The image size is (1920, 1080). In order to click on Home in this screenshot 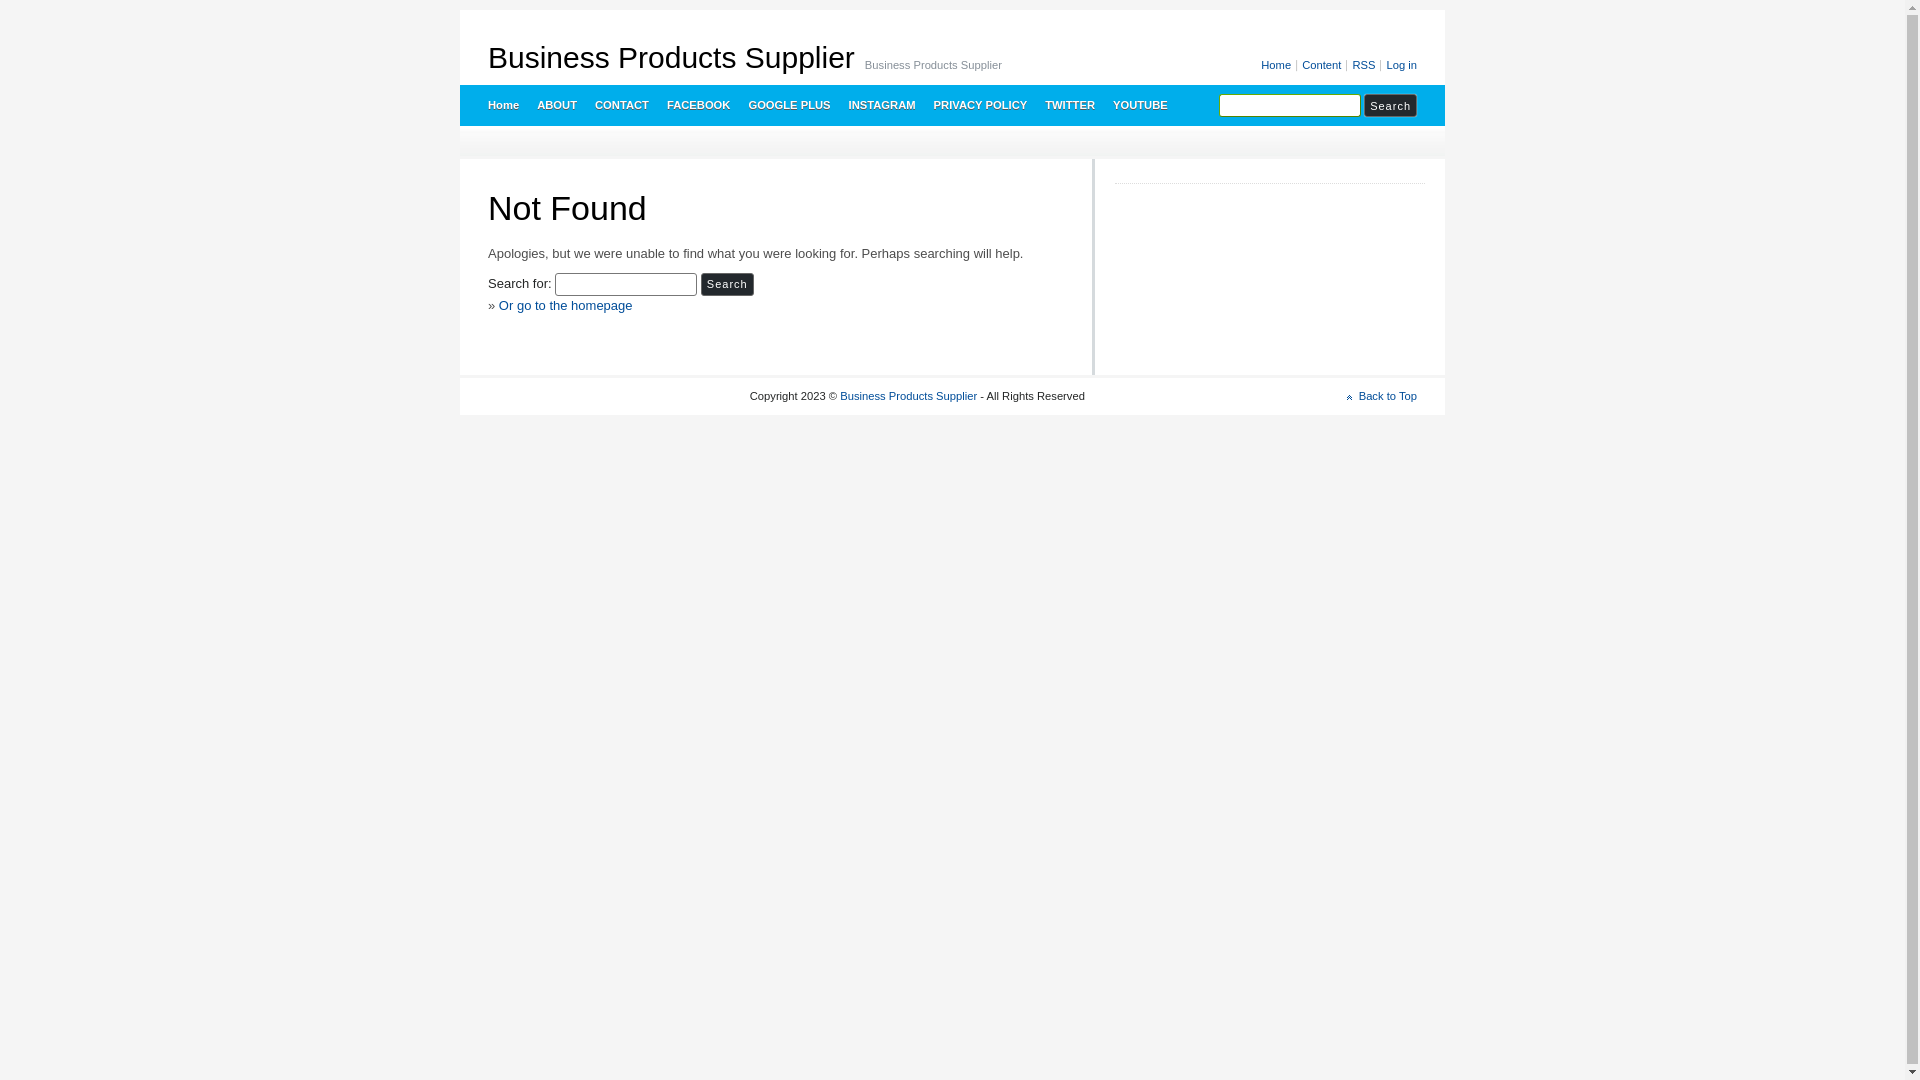, I will do `click(502, 105)`.